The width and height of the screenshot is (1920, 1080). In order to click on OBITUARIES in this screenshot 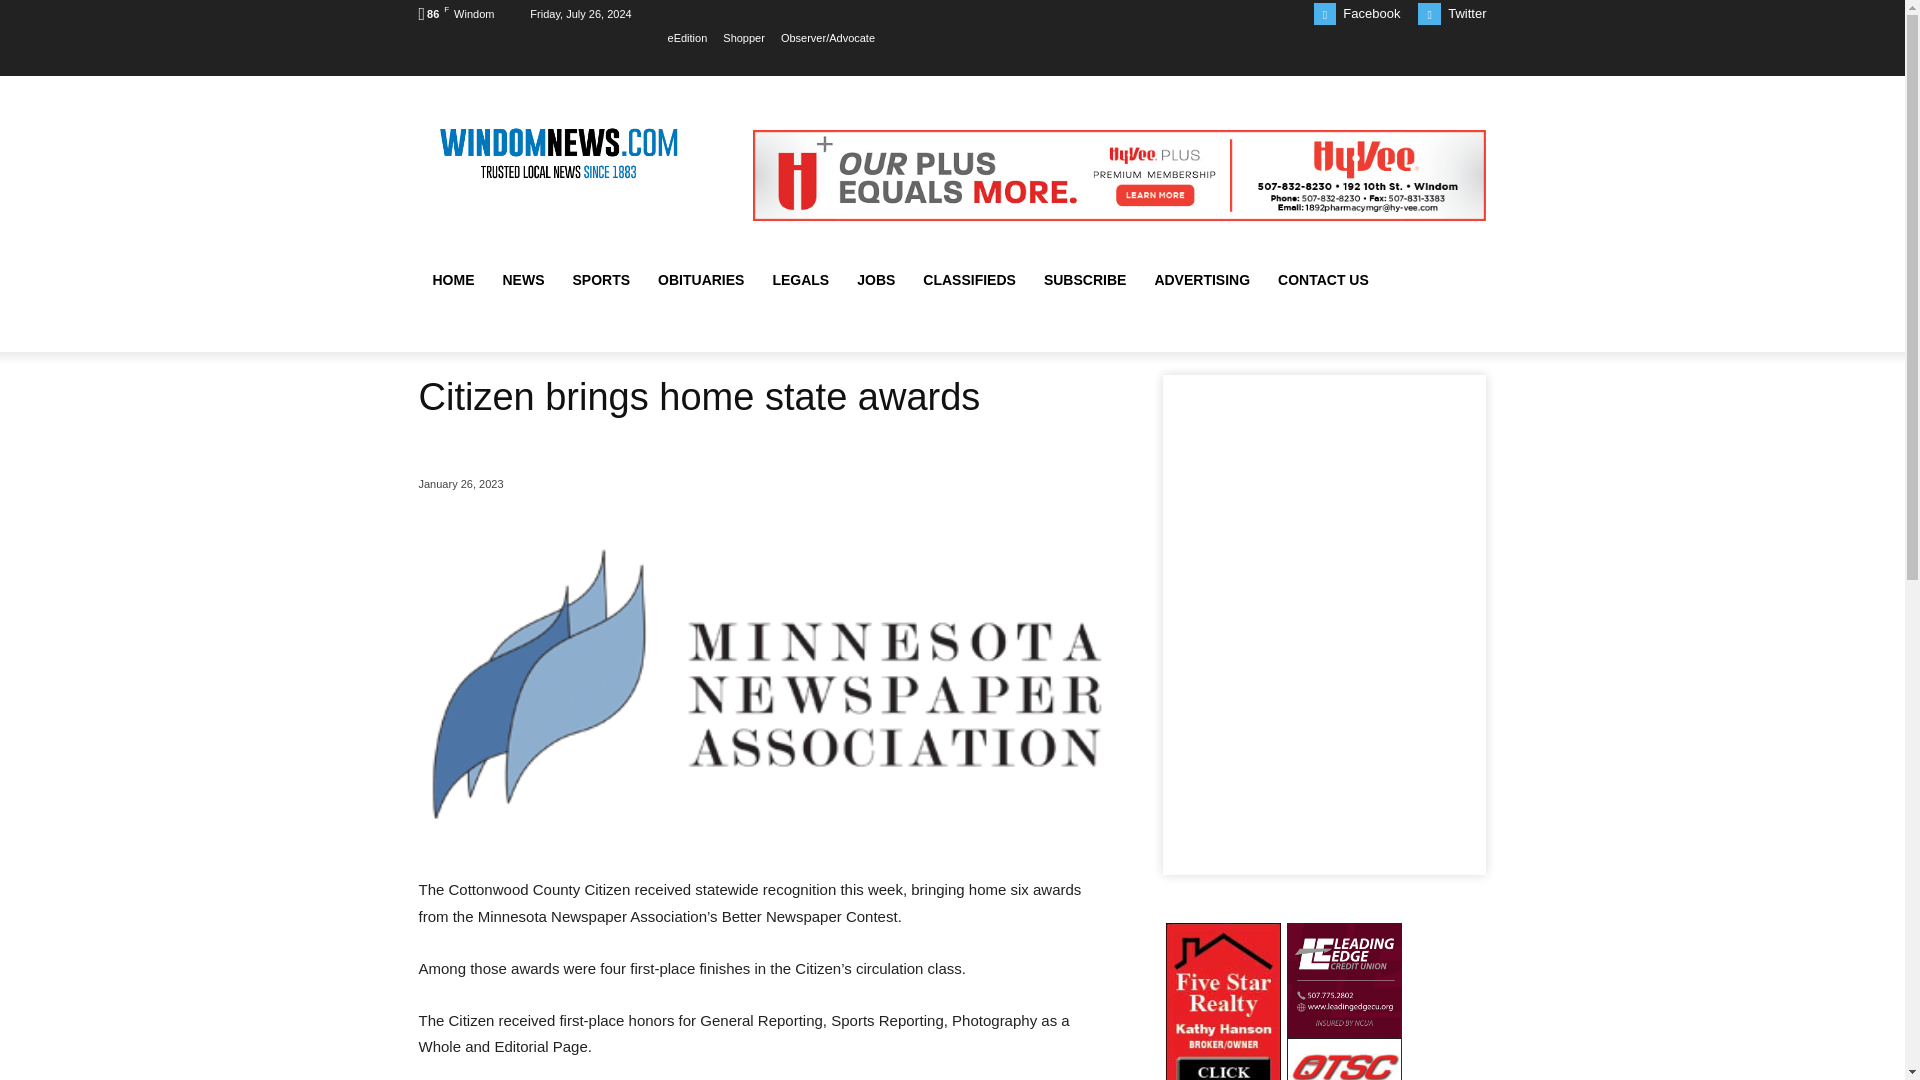, I will do `click(700, 279)`.